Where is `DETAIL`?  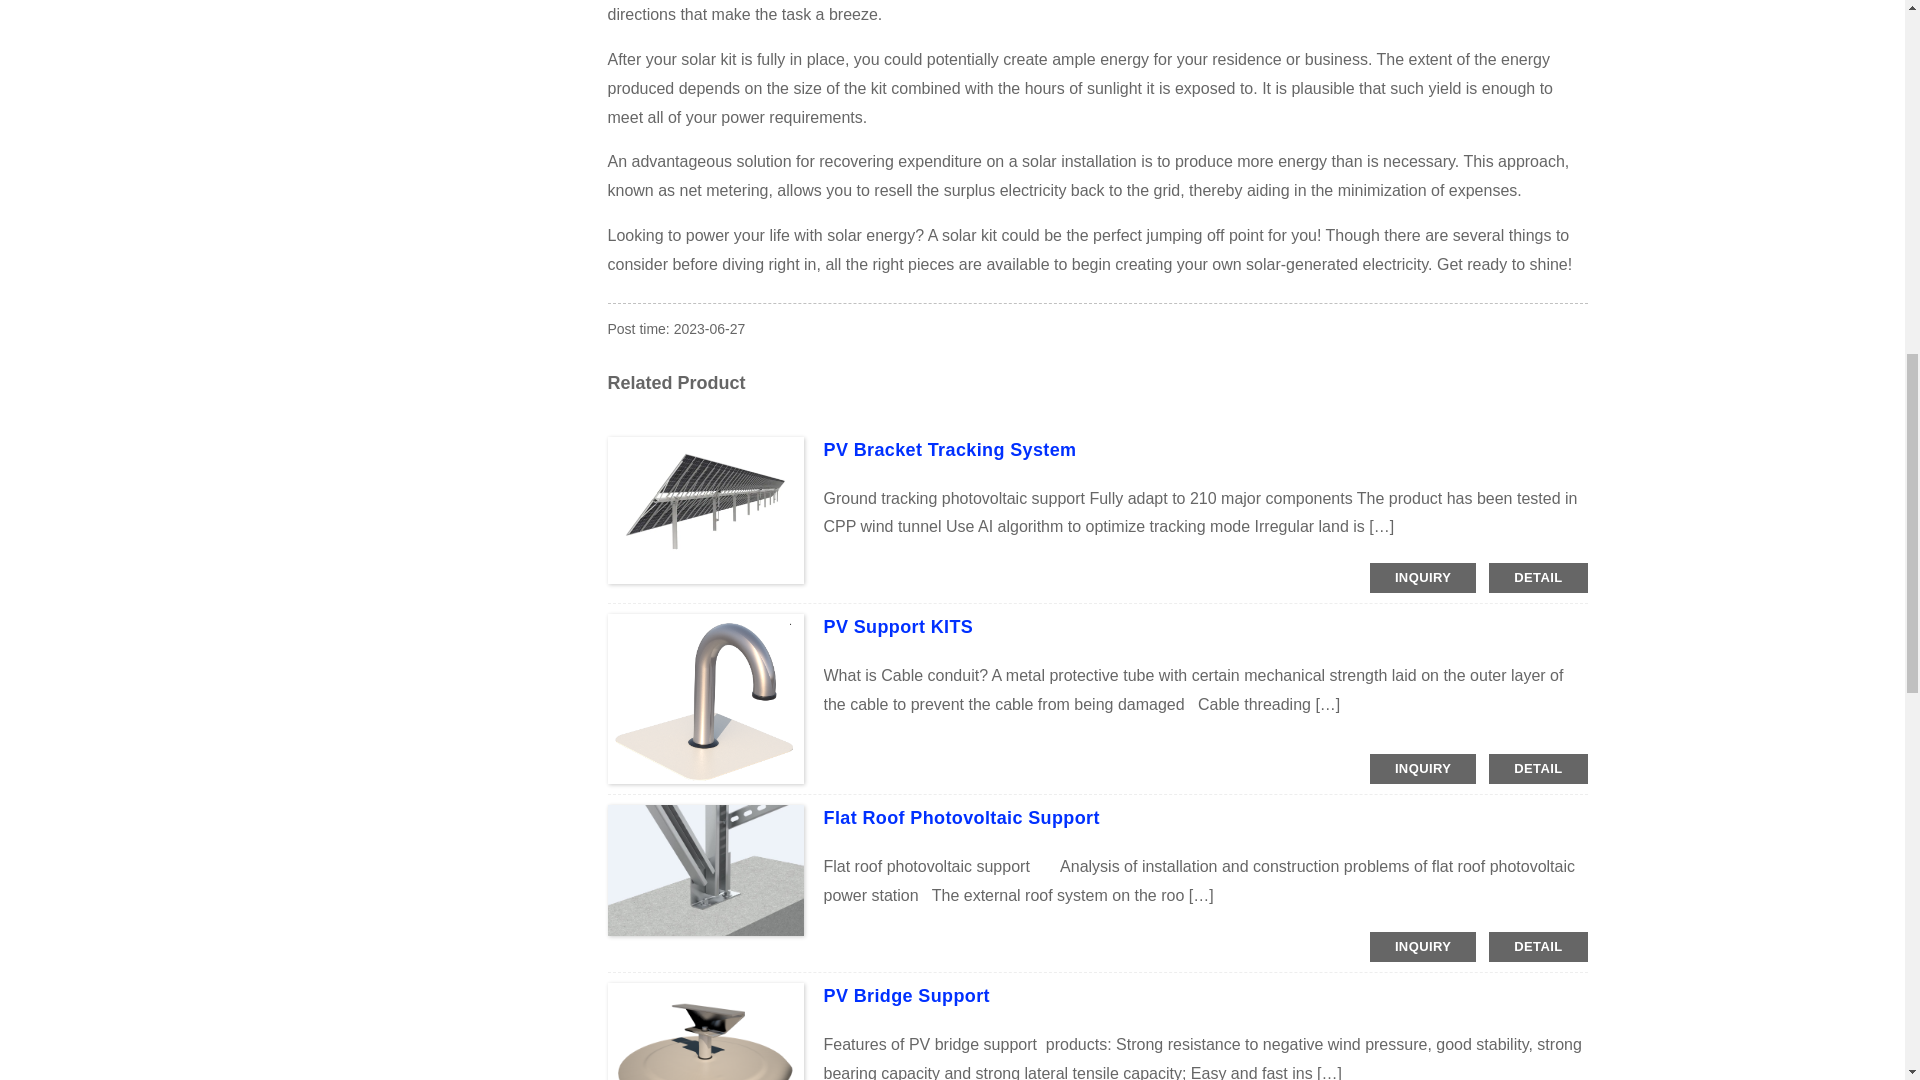
DETAIL is located at coordinates (1538, 947).